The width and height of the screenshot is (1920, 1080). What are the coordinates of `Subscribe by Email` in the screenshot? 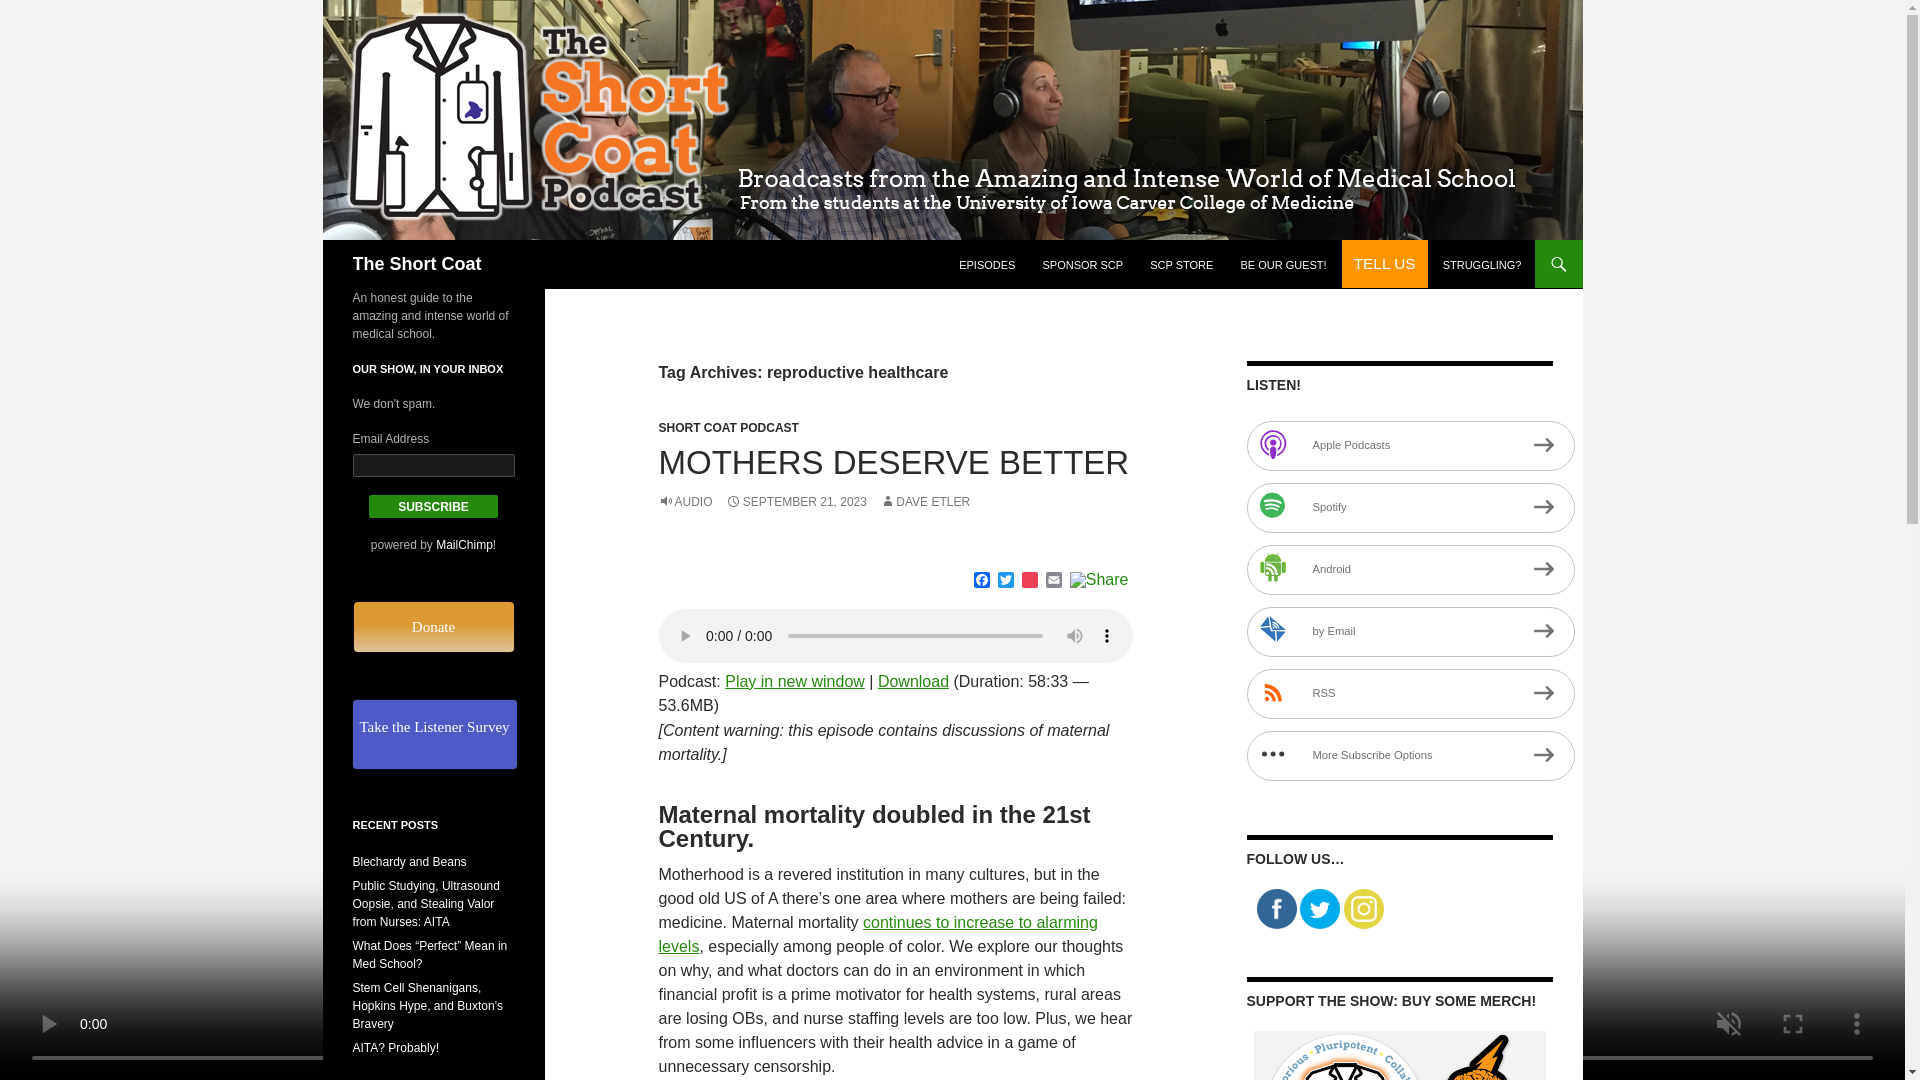 It's located at (1410, 631).